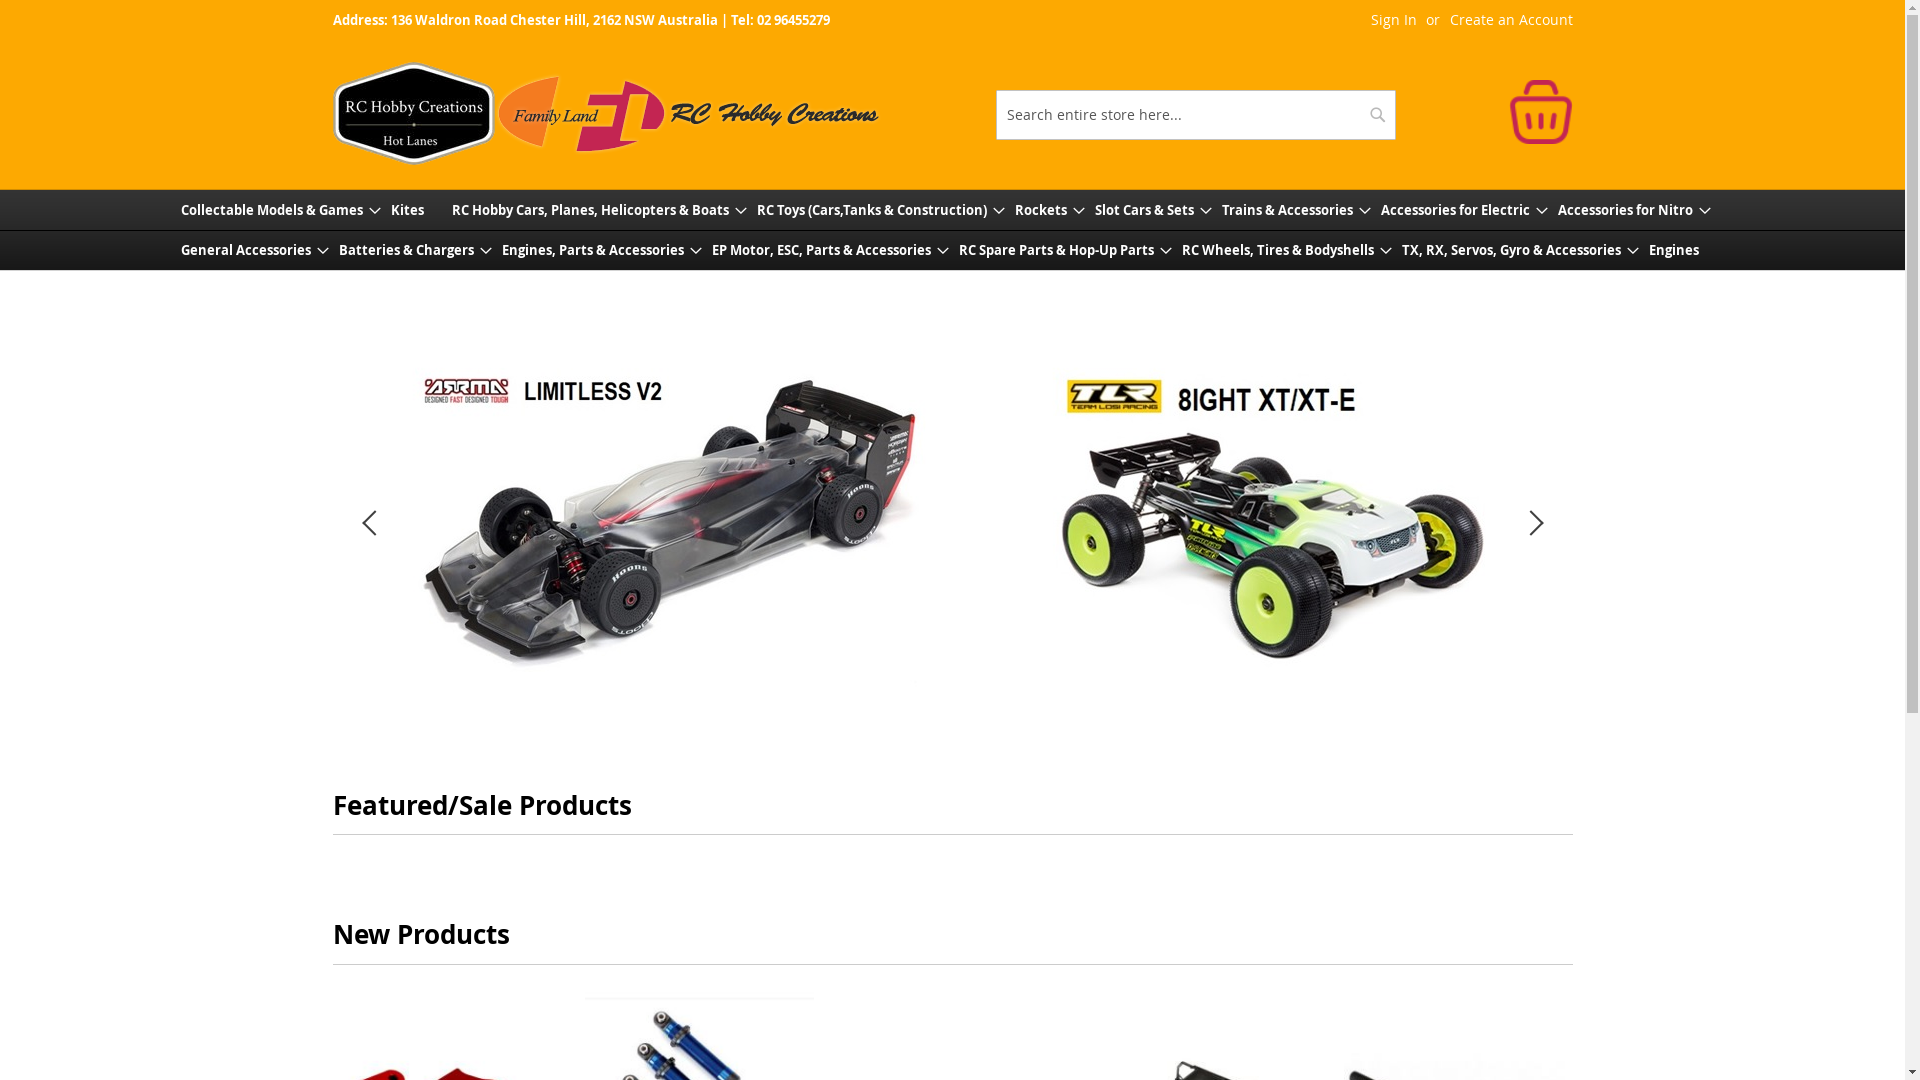 The image size is (1920, 1080). What do you see at coordinates (600, 210) in the screenshot?
I see `RC Hobby Cars, Planes, Helicopters & Boats` at bounding box center [600, 210].